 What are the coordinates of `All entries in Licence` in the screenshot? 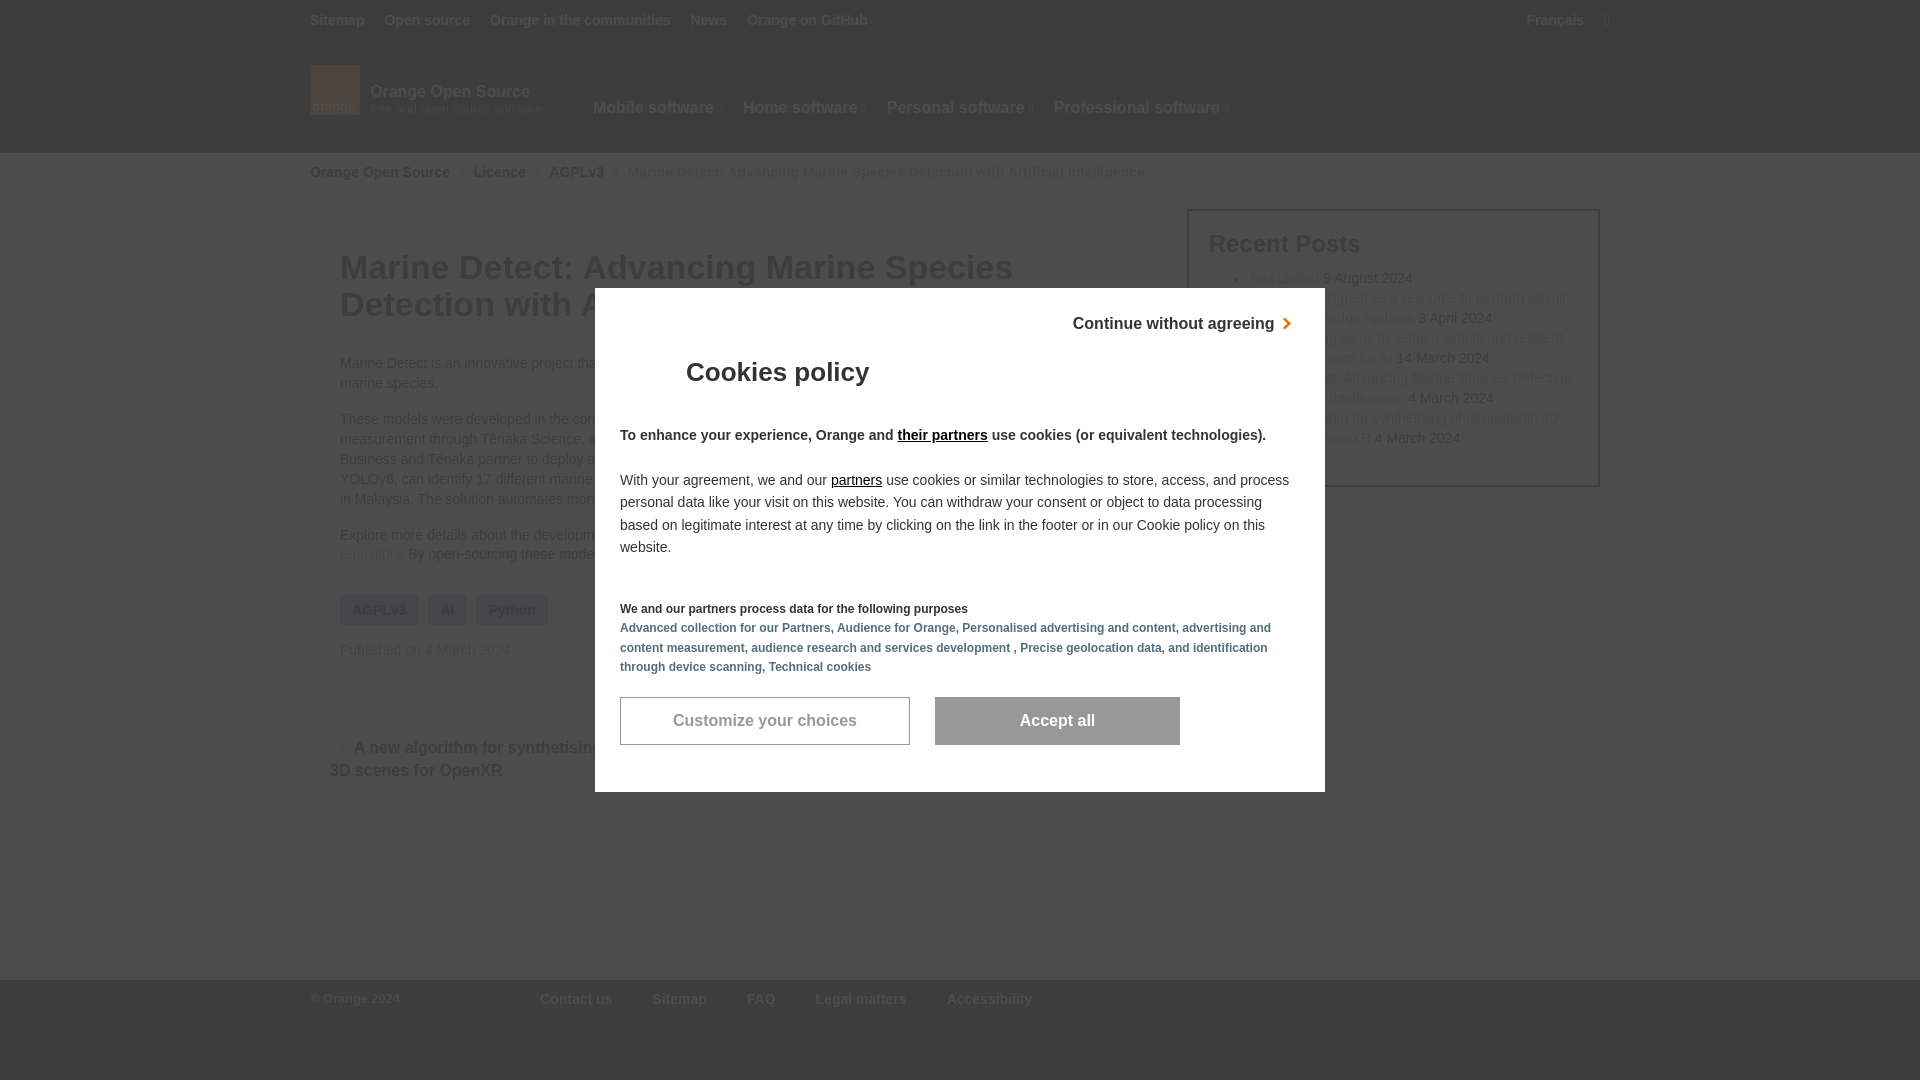 It's located at (658, 108).